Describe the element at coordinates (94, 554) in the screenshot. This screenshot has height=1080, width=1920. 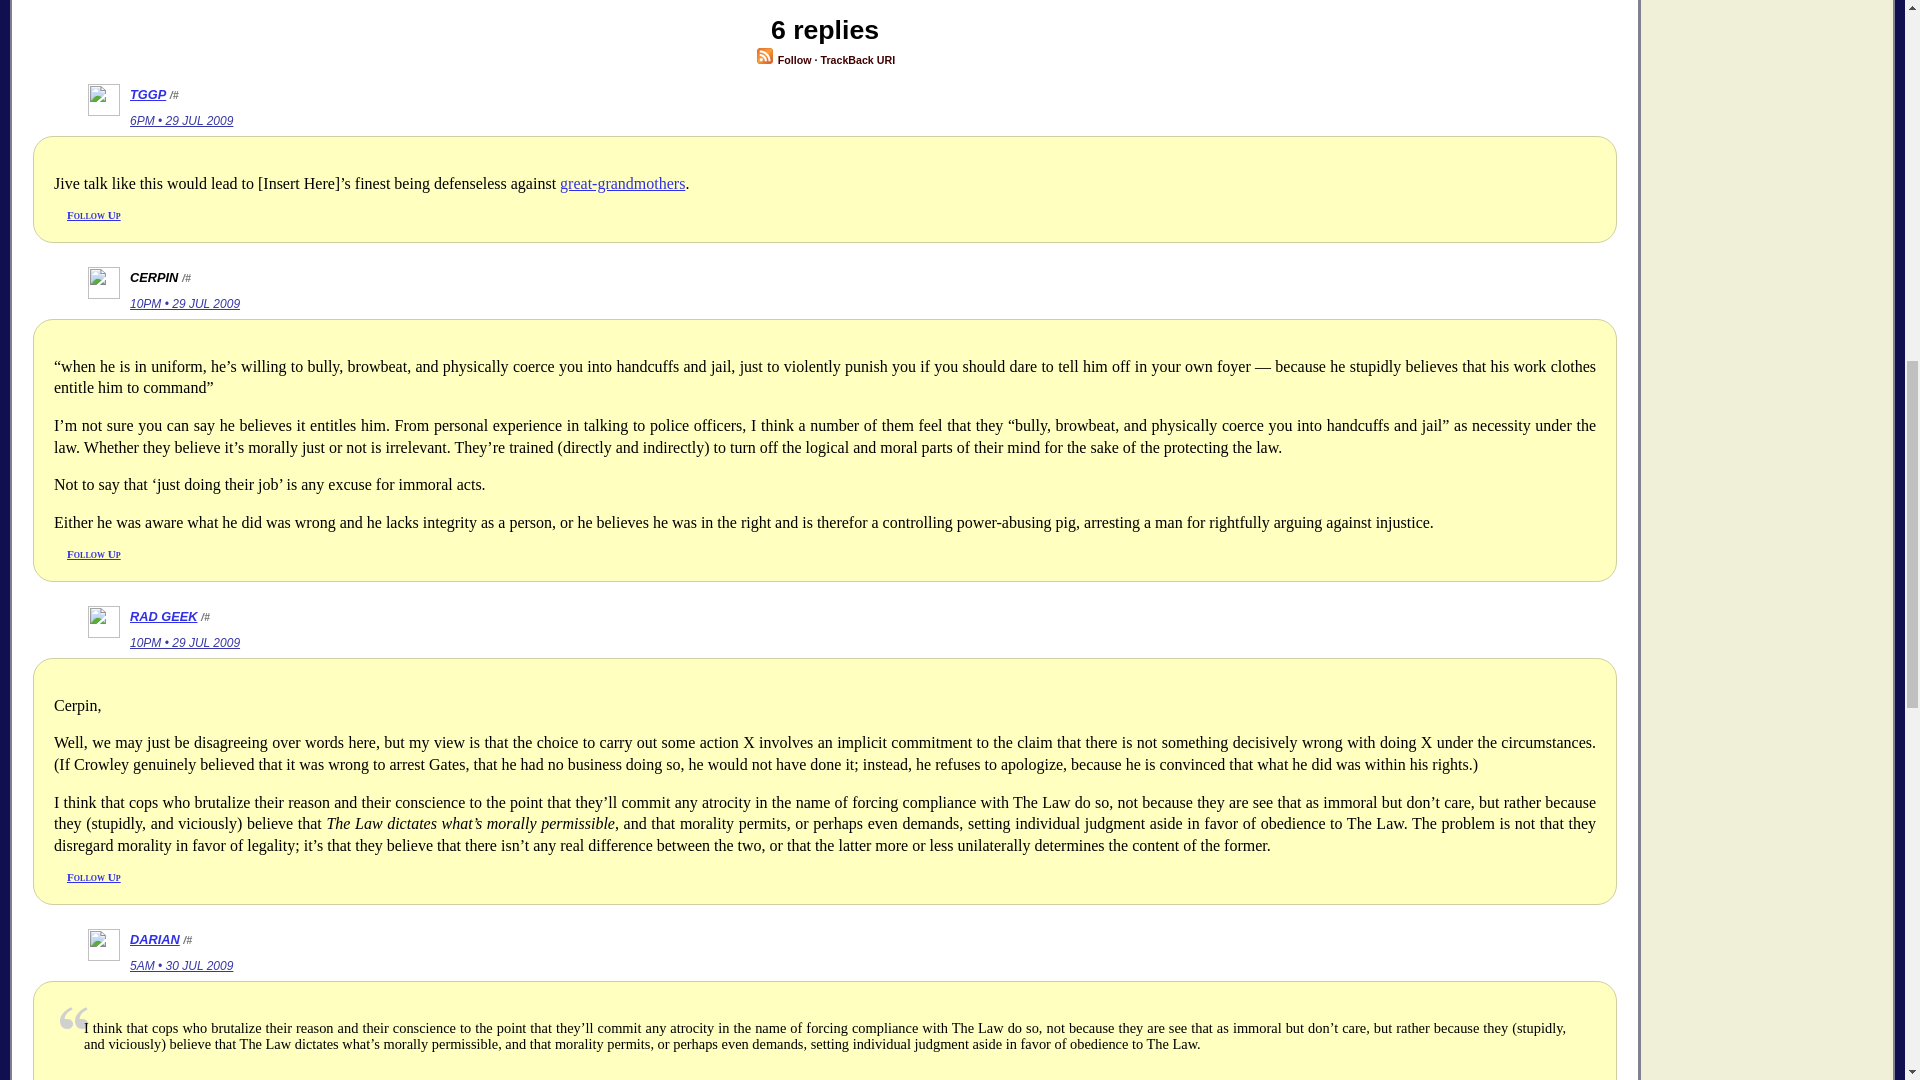
I see `Follow Up` at that location.